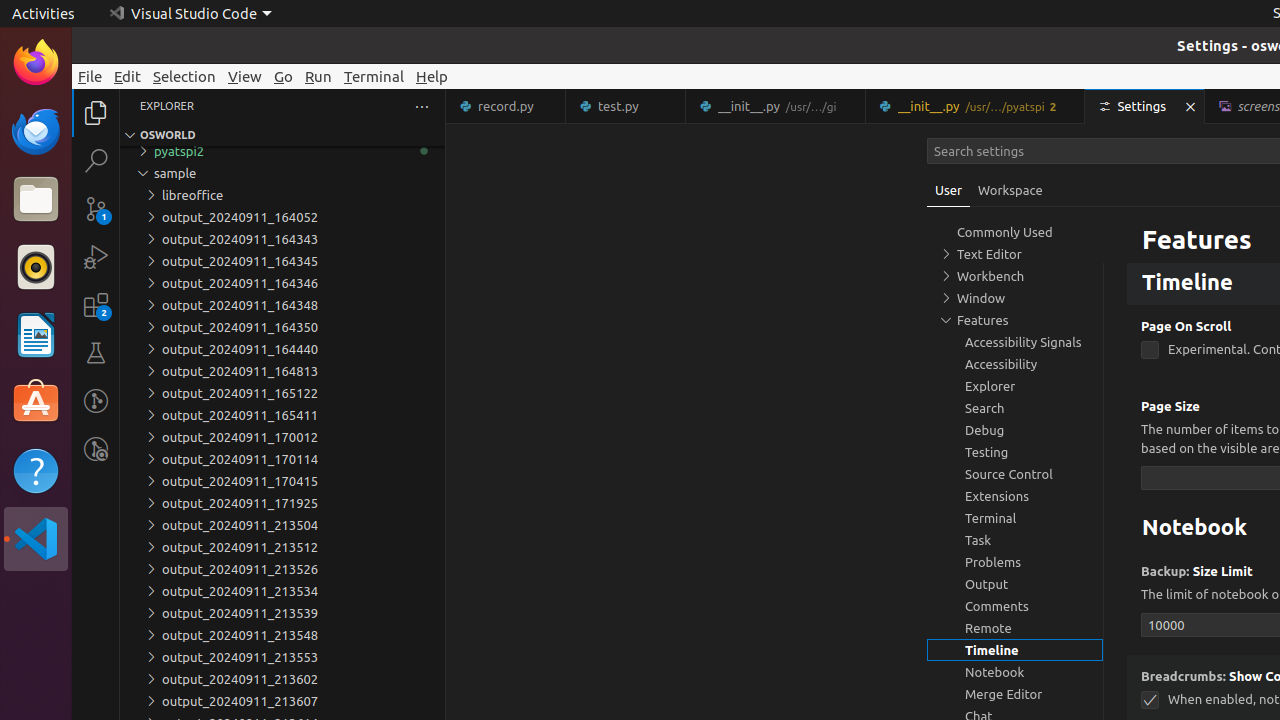 Image resolution: width=1280 pixels, height=720 pixels. What do you see at coordinates (96, 353) in the screenshot?
I see `Testing` at bounding box center [96, 353].